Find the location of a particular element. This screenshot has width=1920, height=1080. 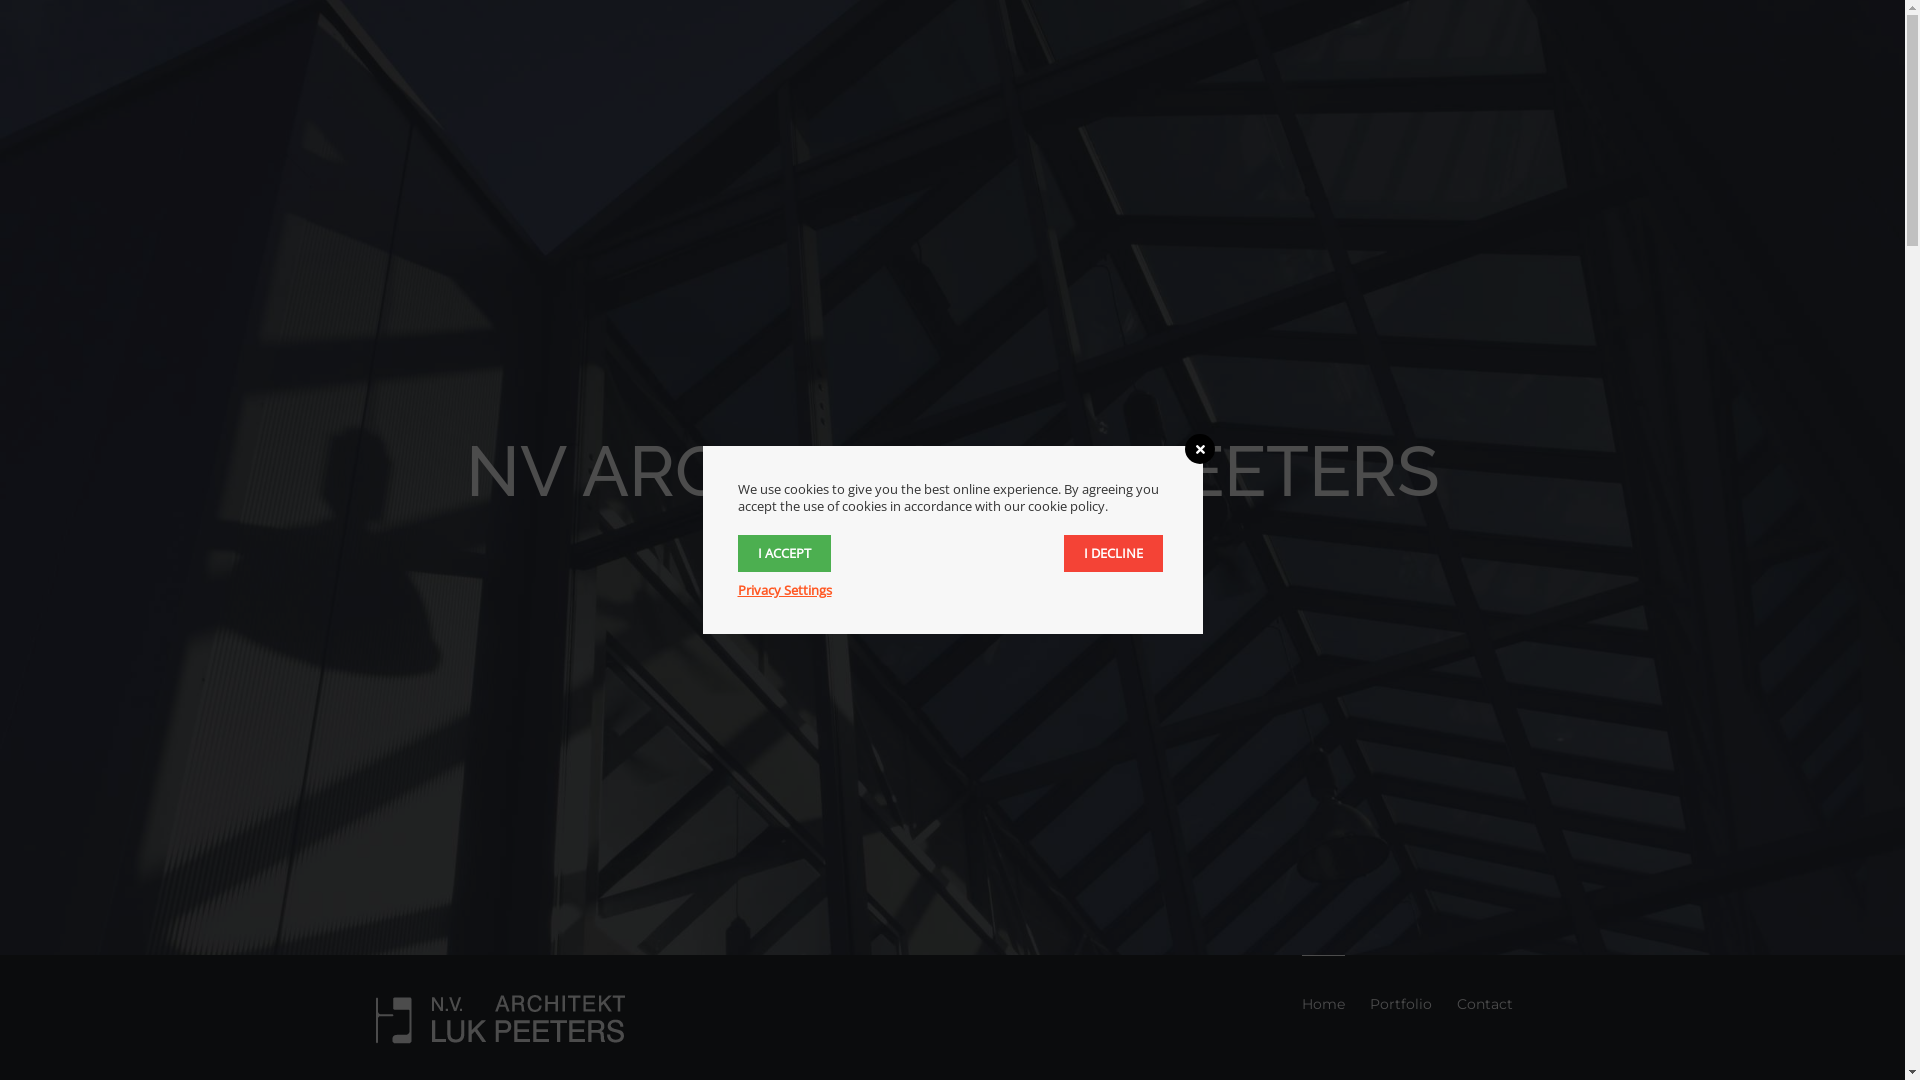

Privacy Settings is located at coordinates (785, 590).